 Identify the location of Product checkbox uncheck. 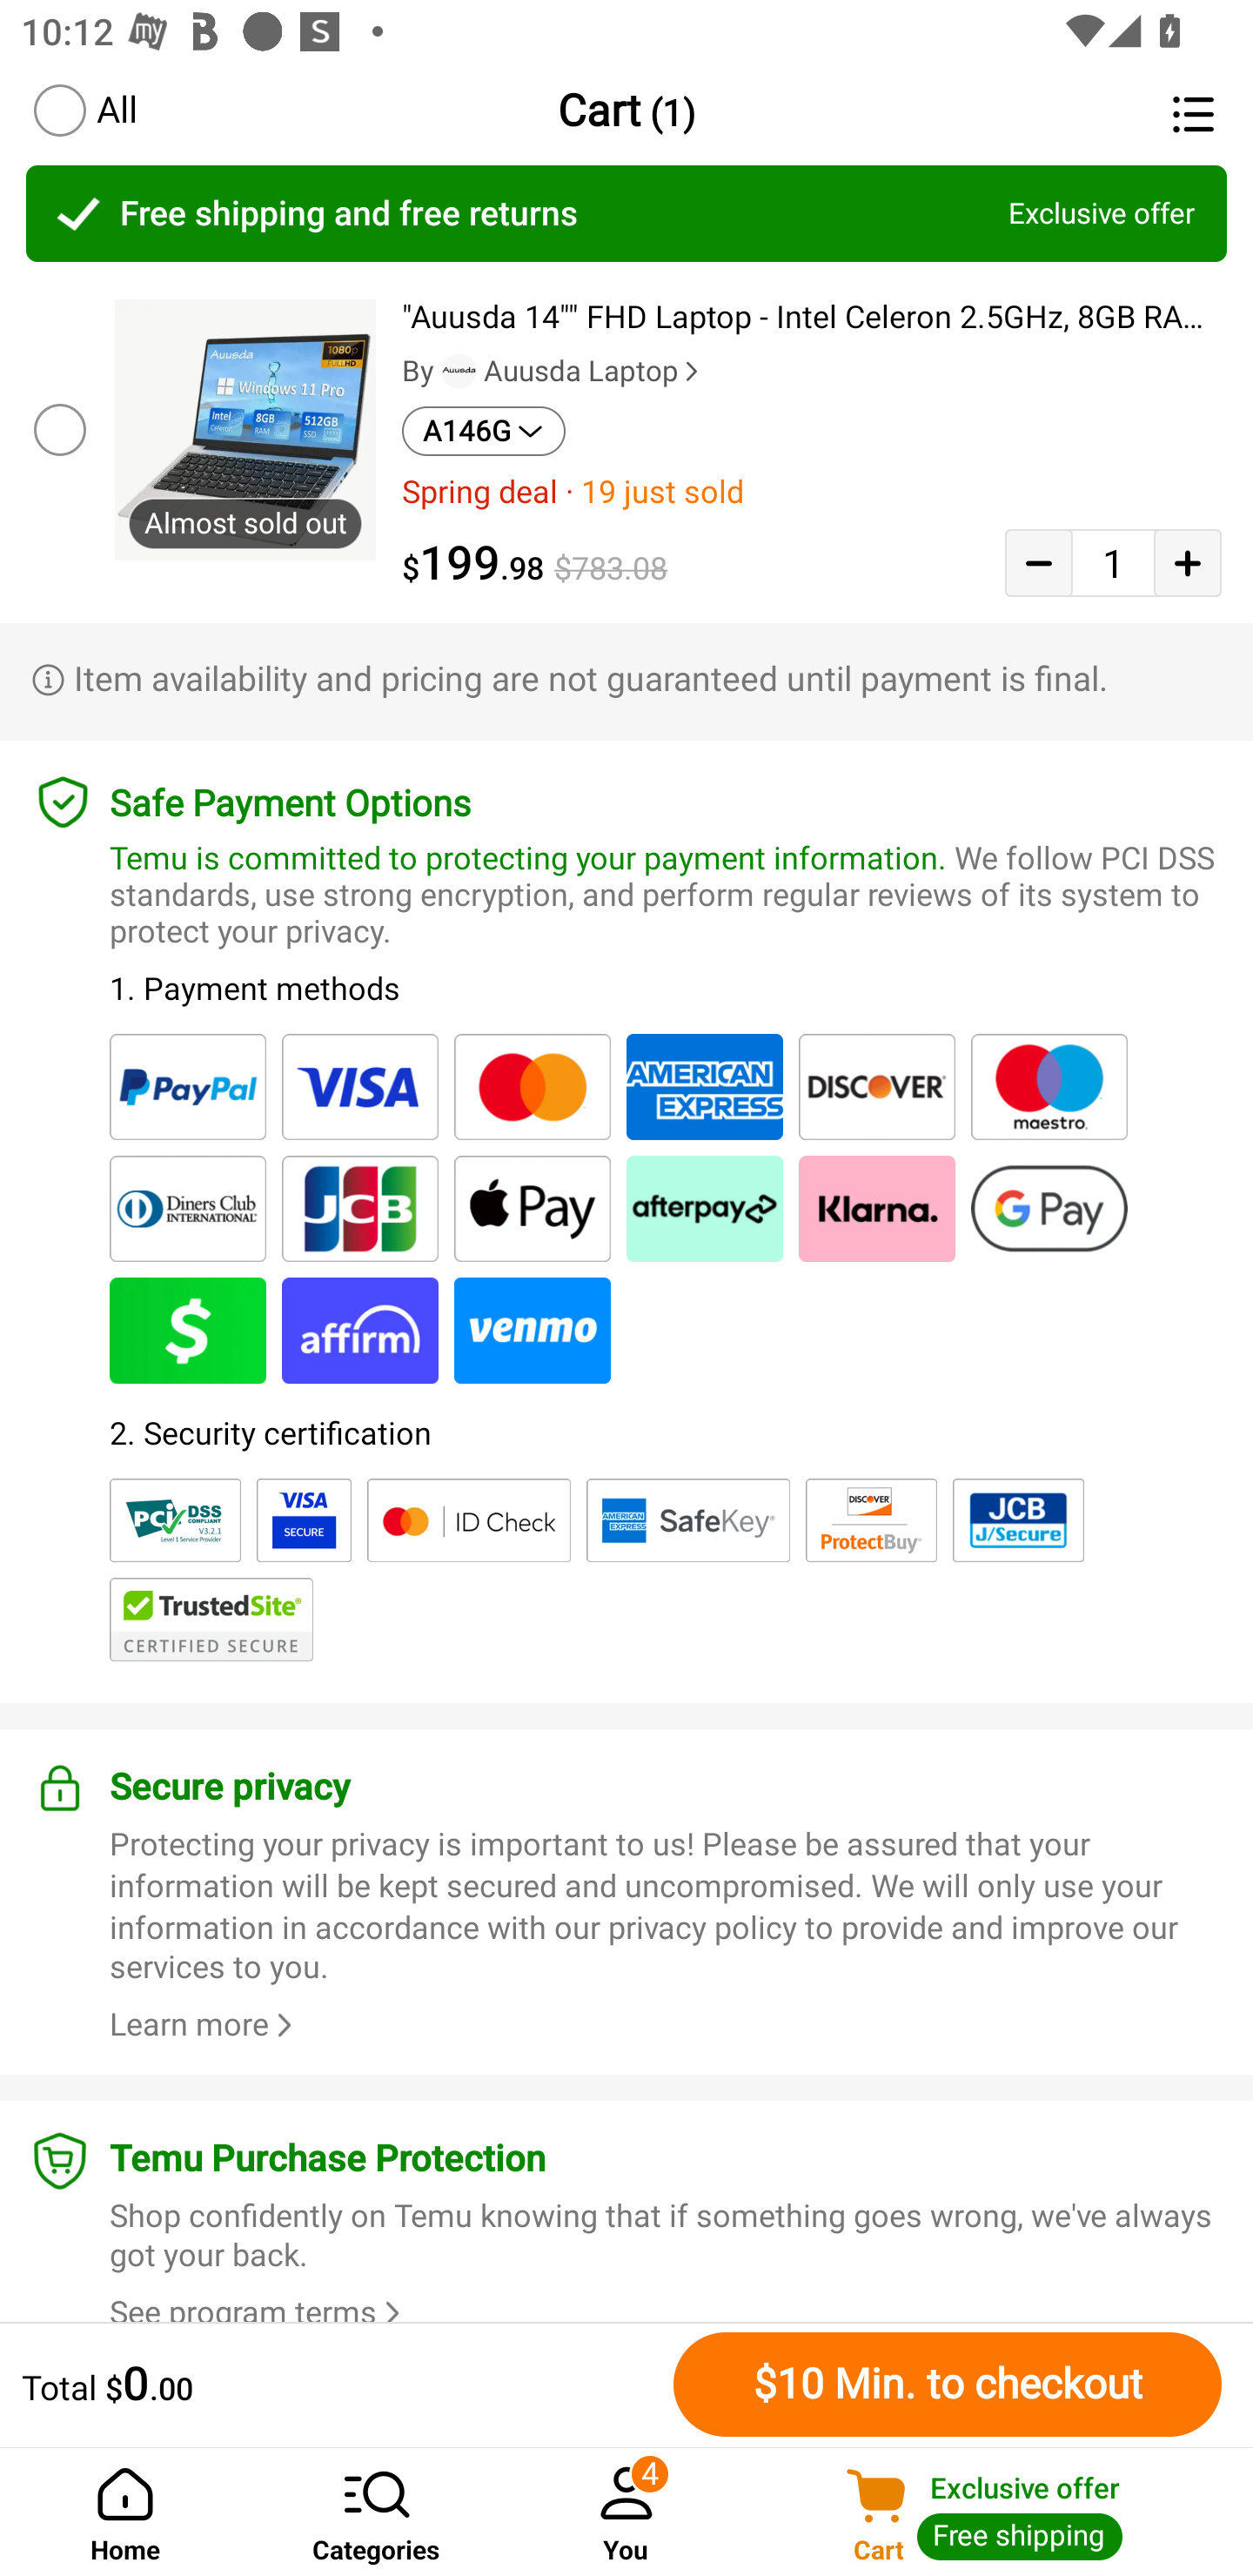
(57, 428).